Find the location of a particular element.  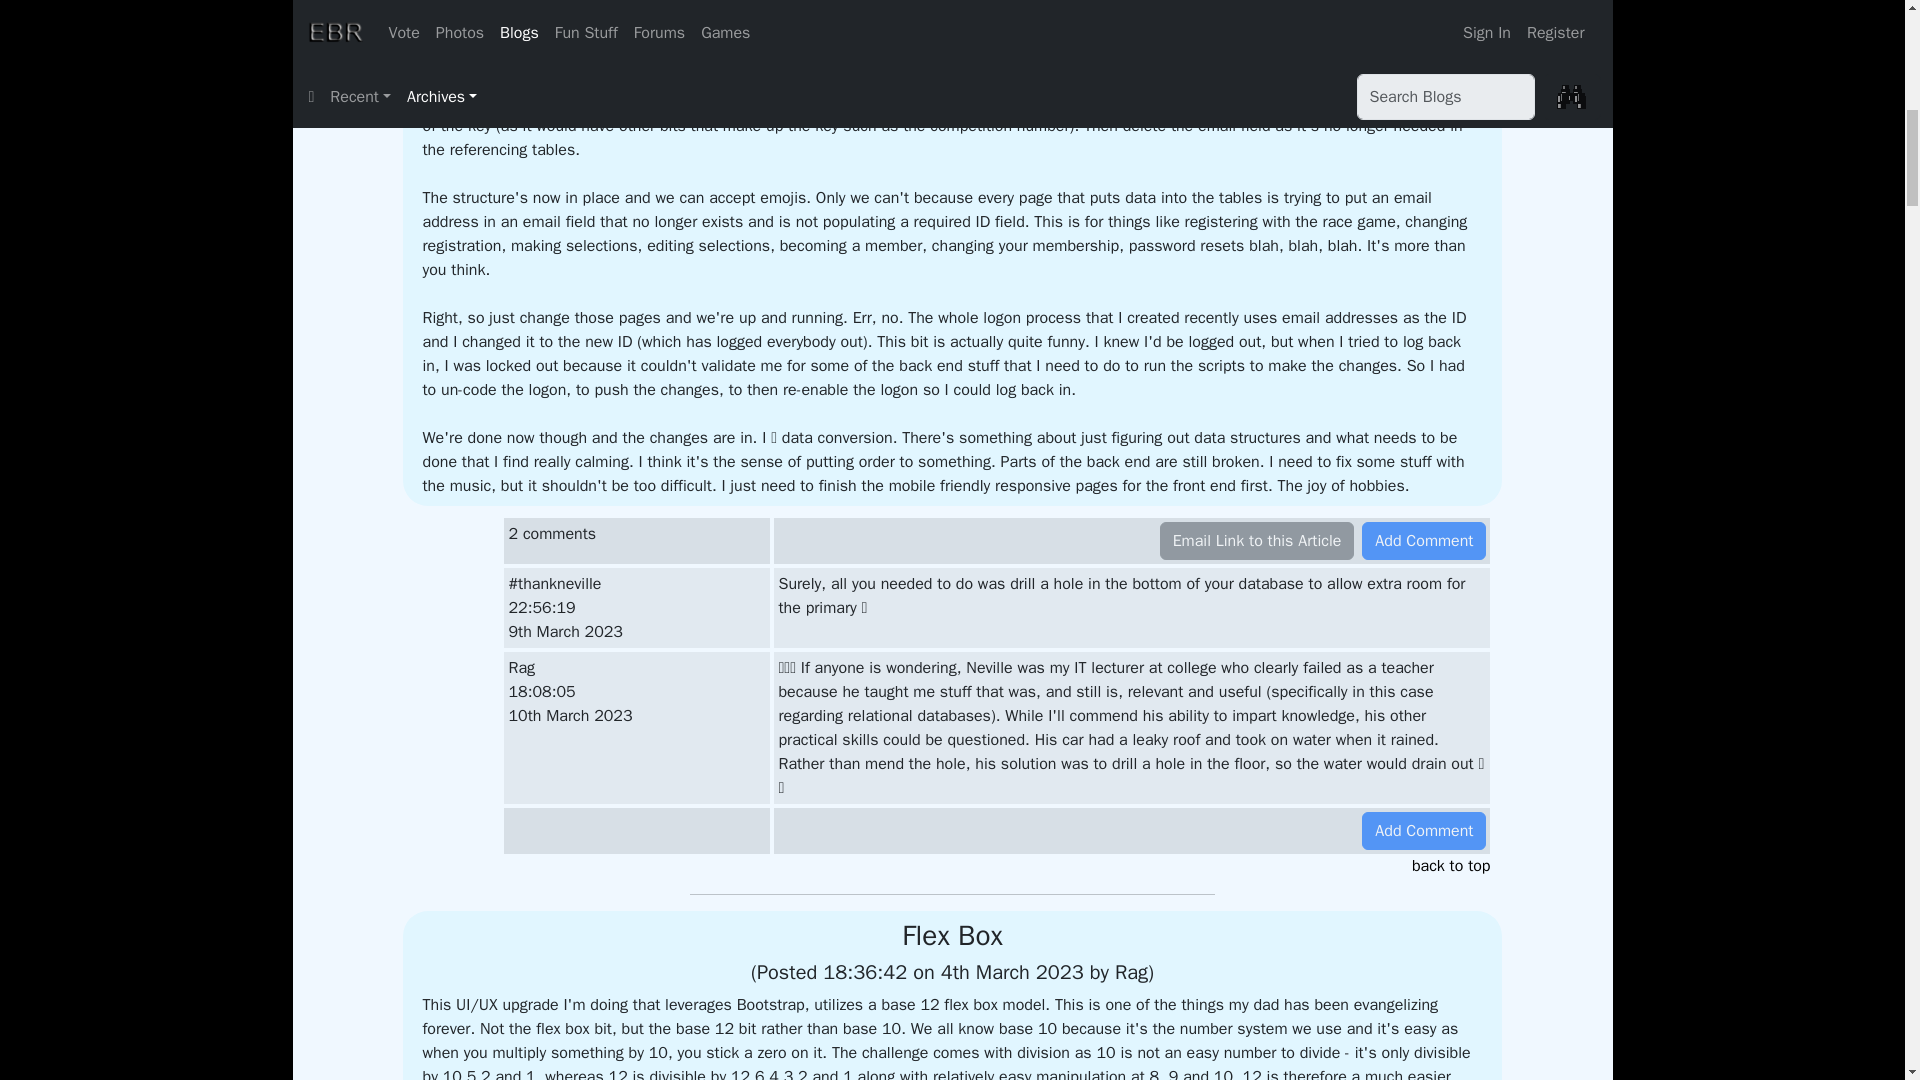

Email Link to this Article is located at coordinates (1257, 540).